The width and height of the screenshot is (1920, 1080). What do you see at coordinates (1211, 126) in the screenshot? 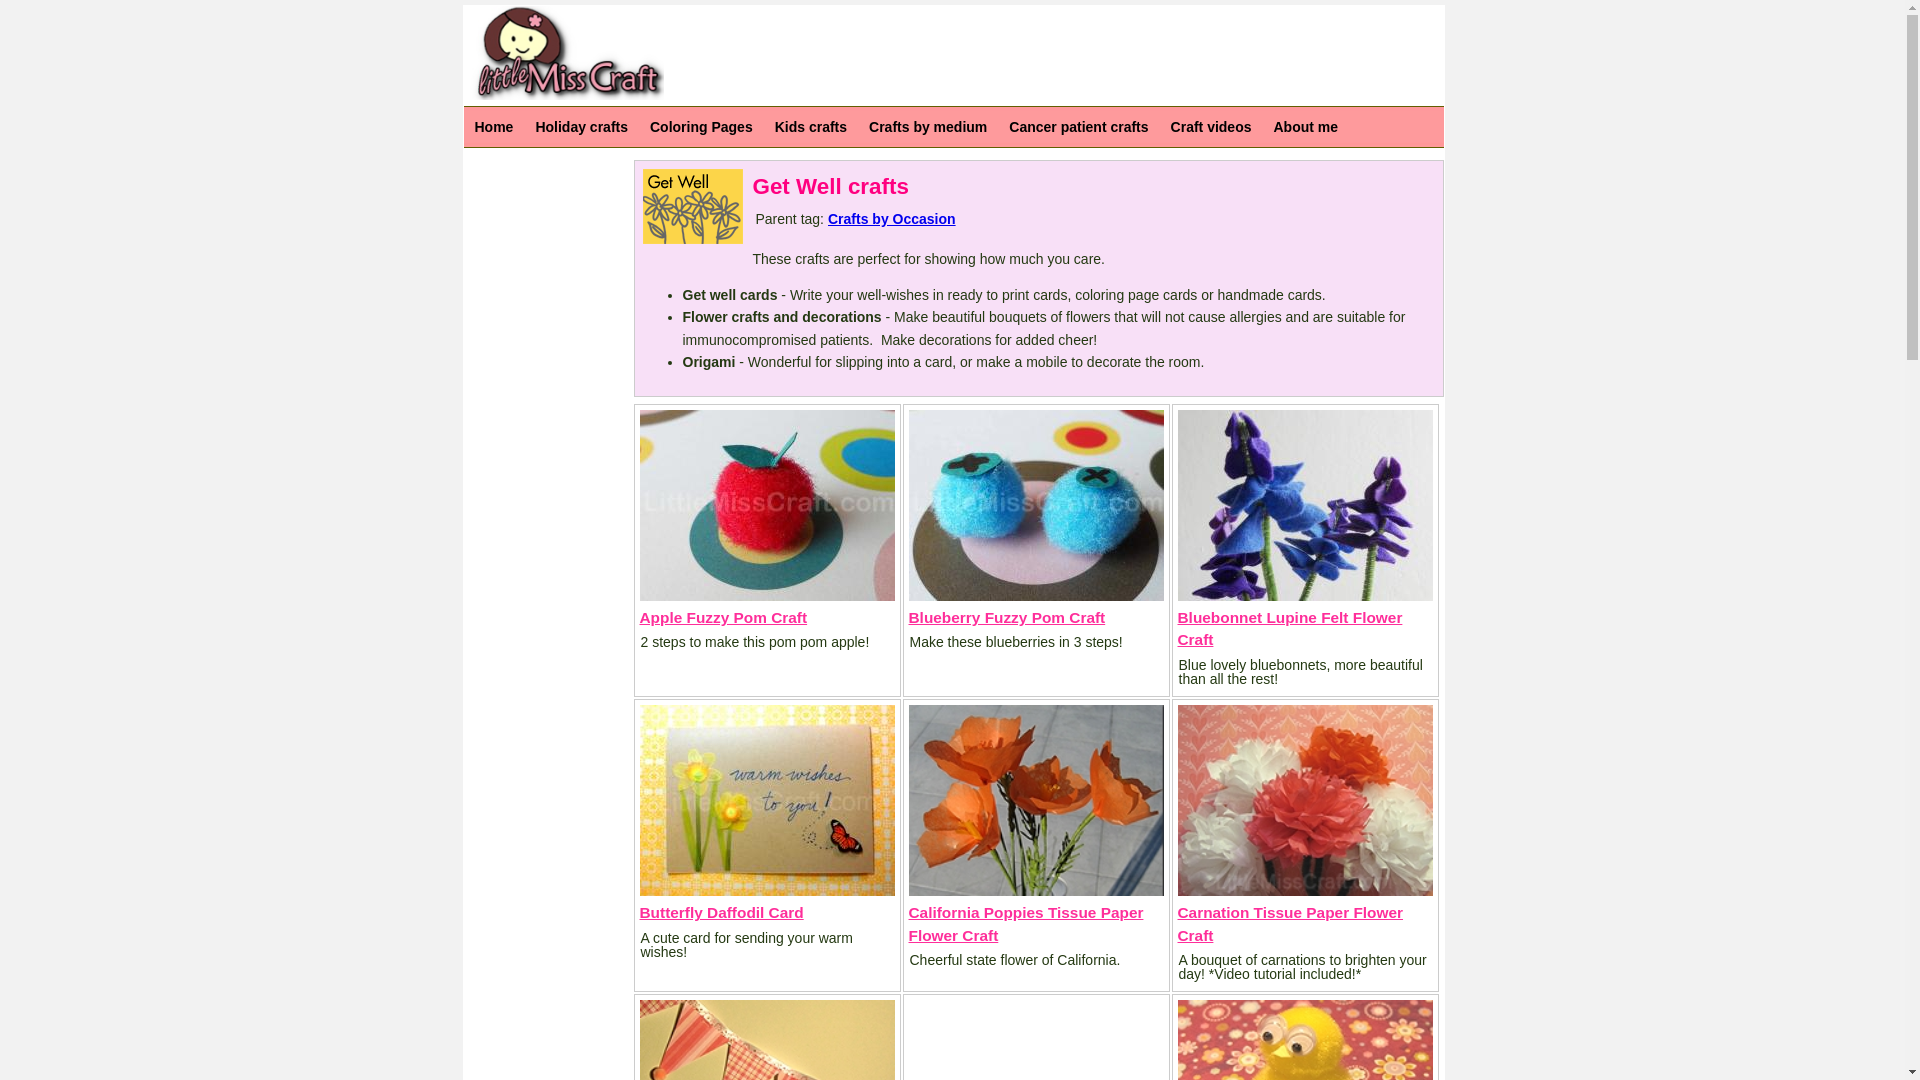
I see `Craft videos` at bounding box center [1211, 126].